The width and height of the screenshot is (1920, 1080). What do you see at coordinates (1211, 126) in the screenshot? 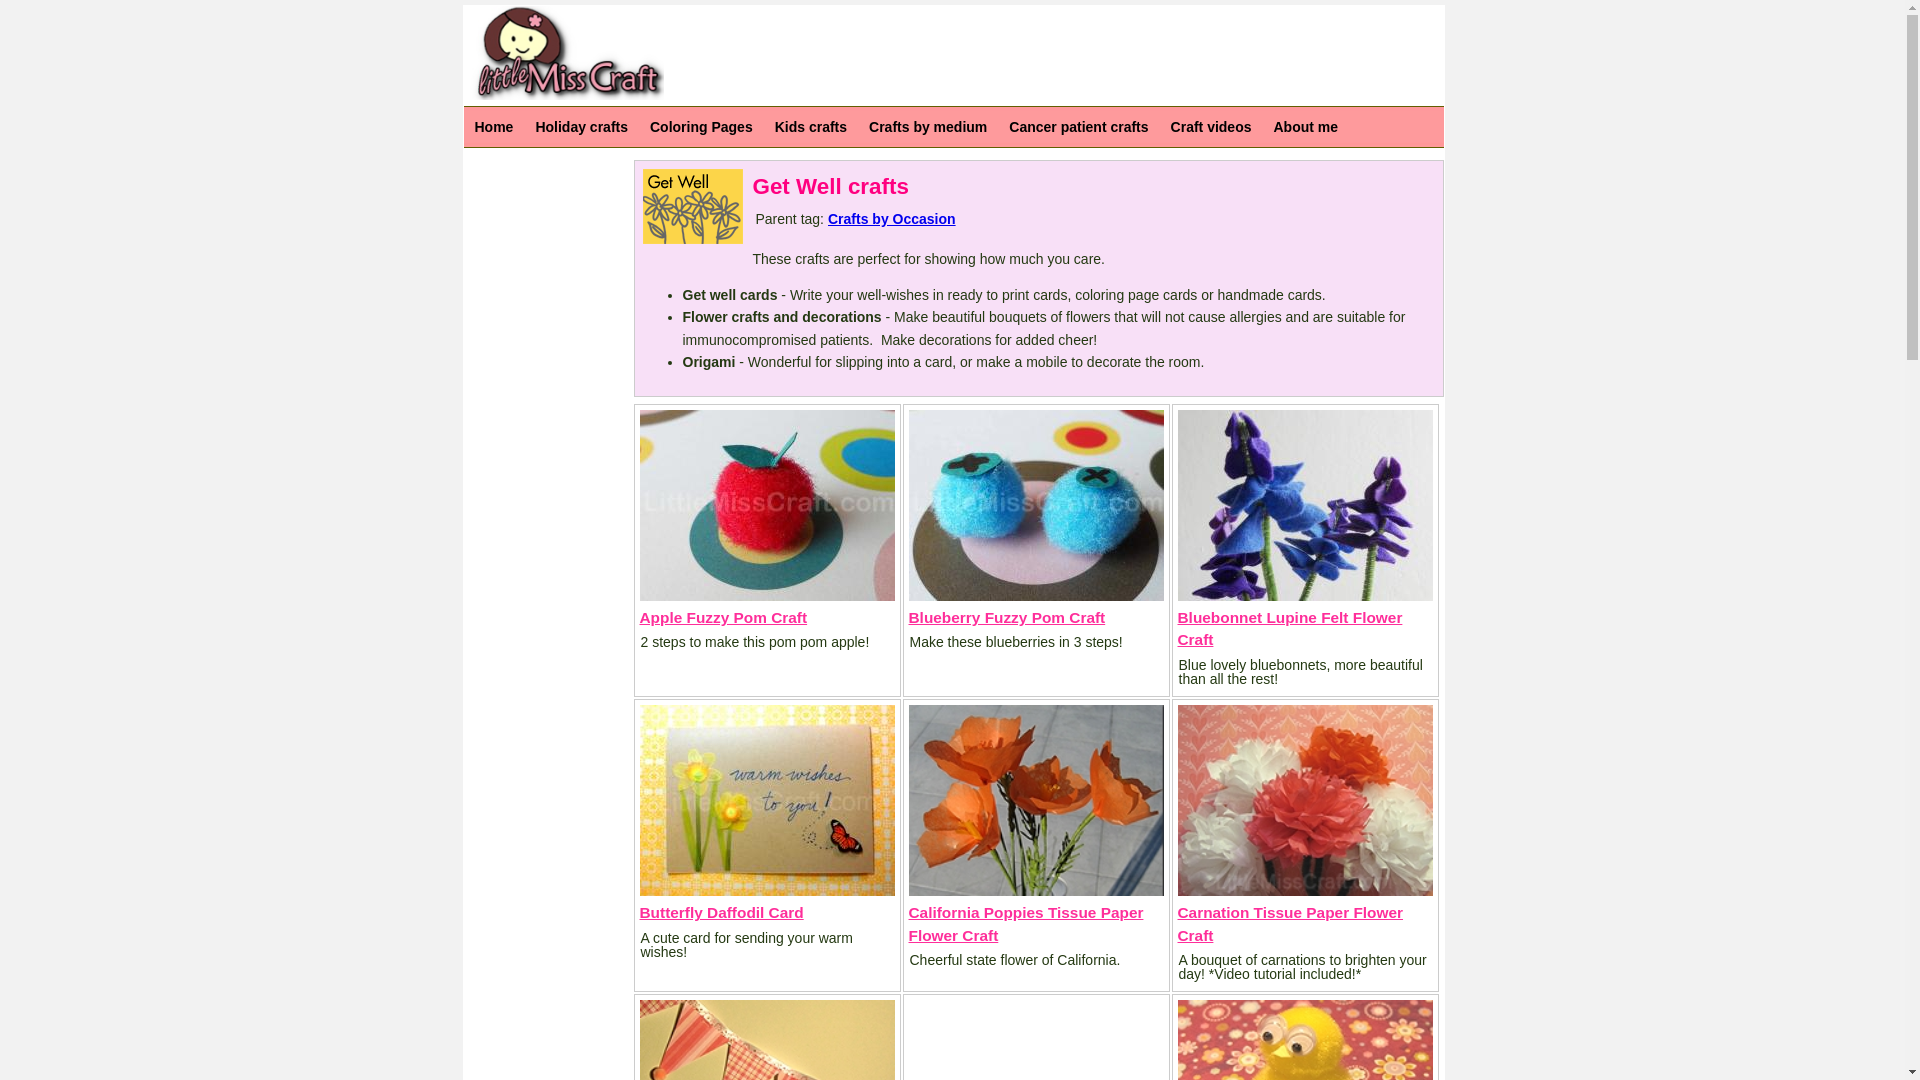
I see `Craft videos` at bounding box center [1211, 126].